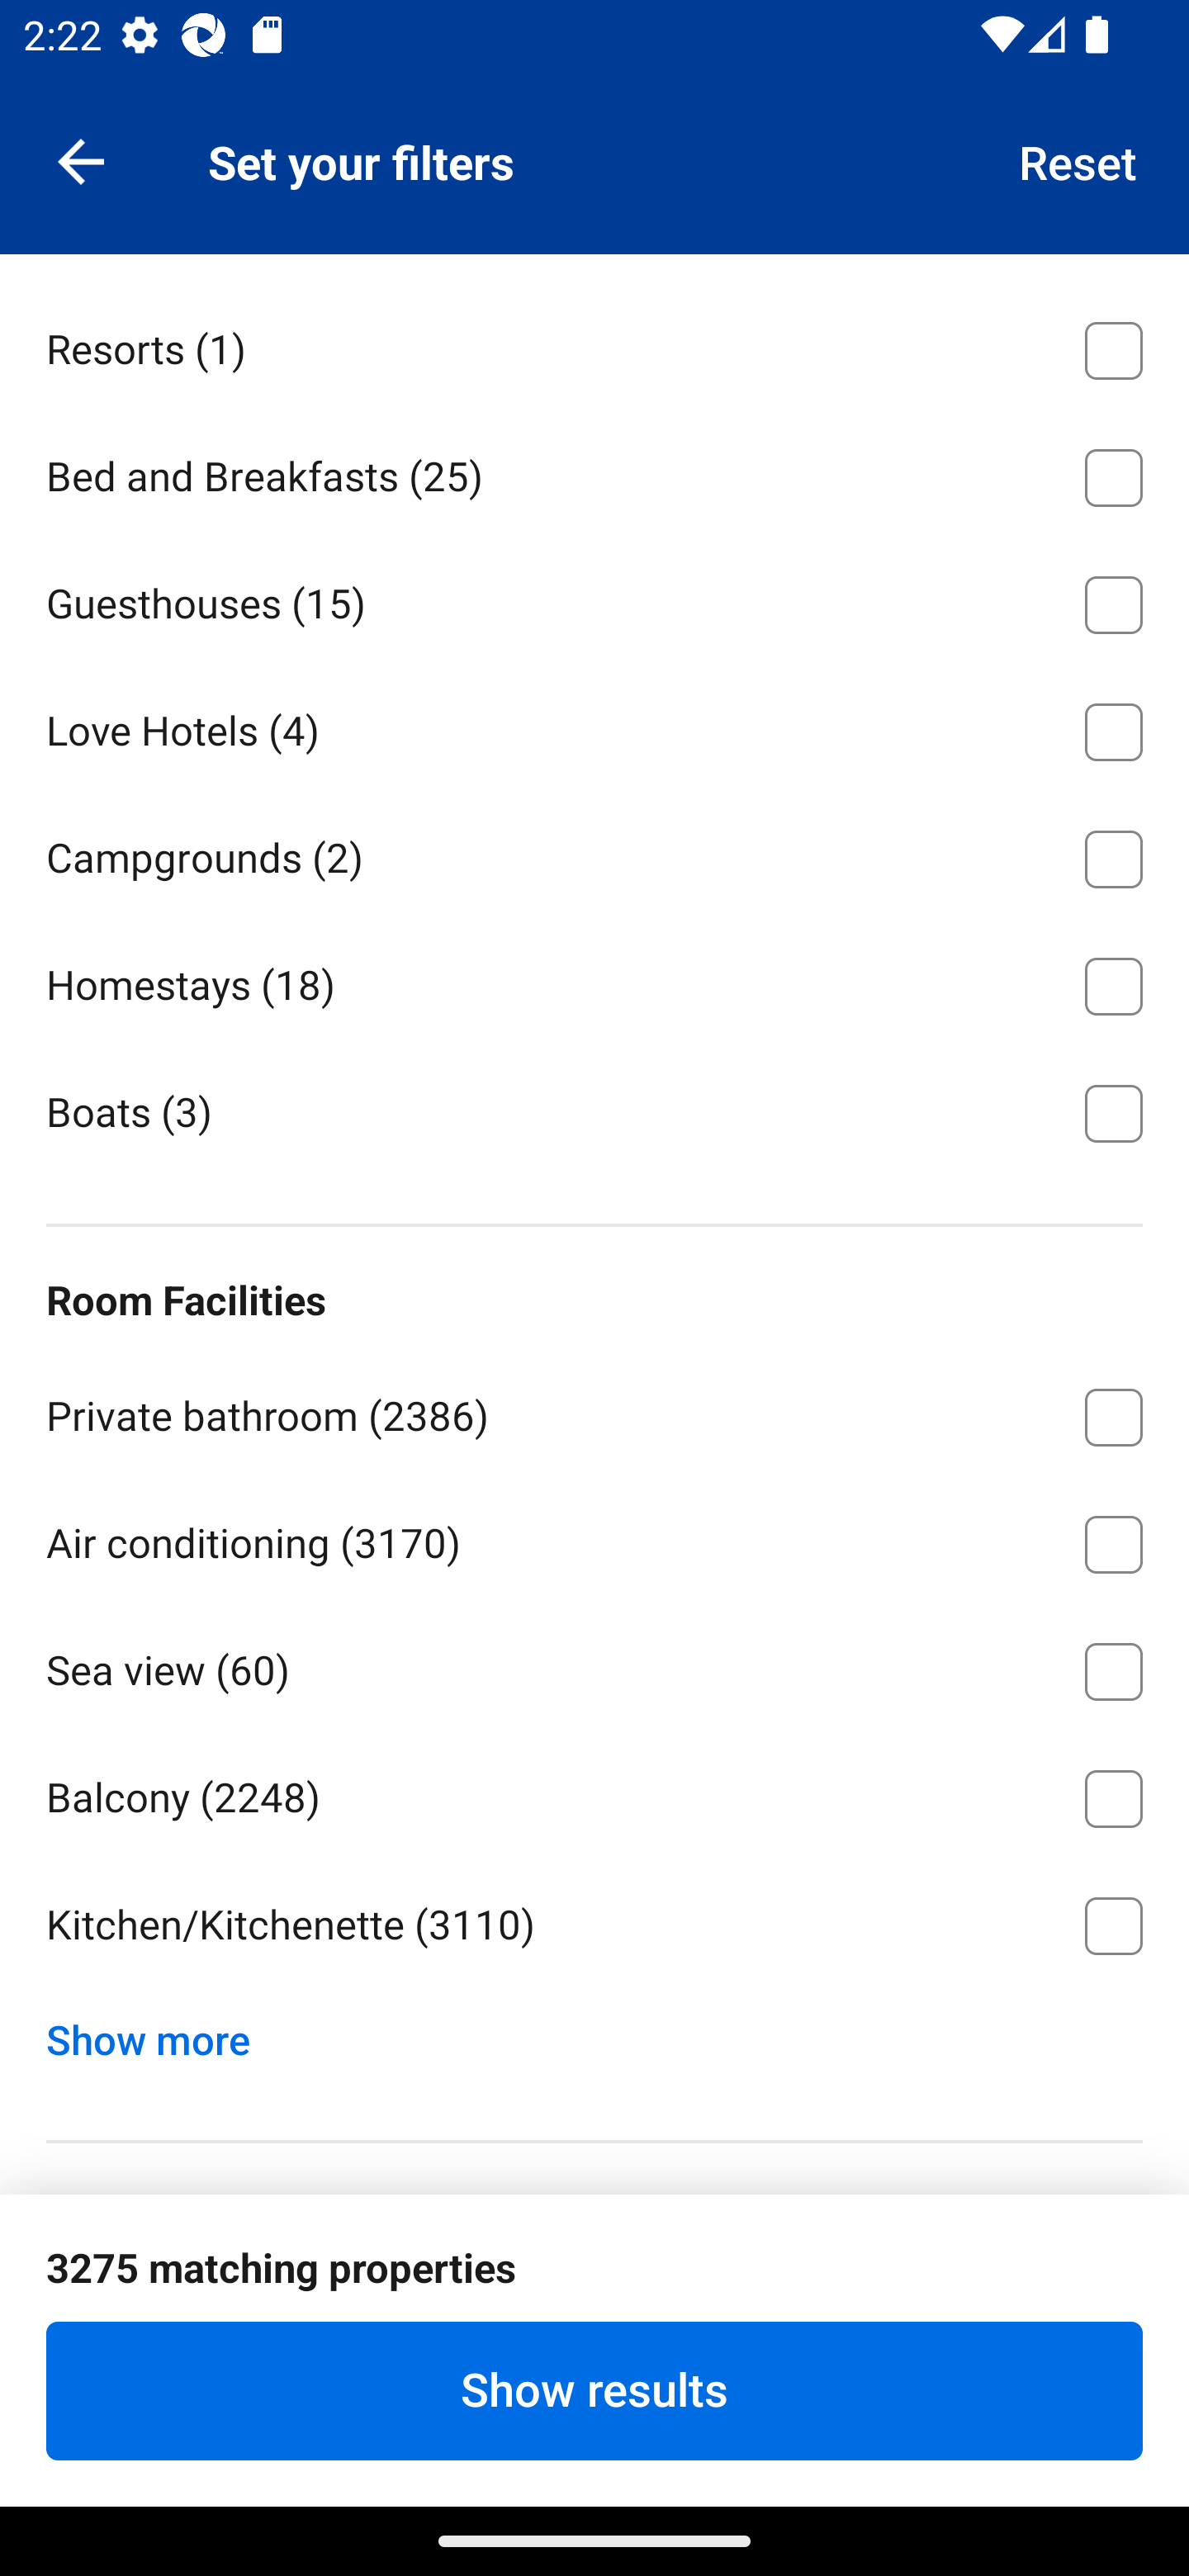  I want to click on Show more, so click(160, 2033).